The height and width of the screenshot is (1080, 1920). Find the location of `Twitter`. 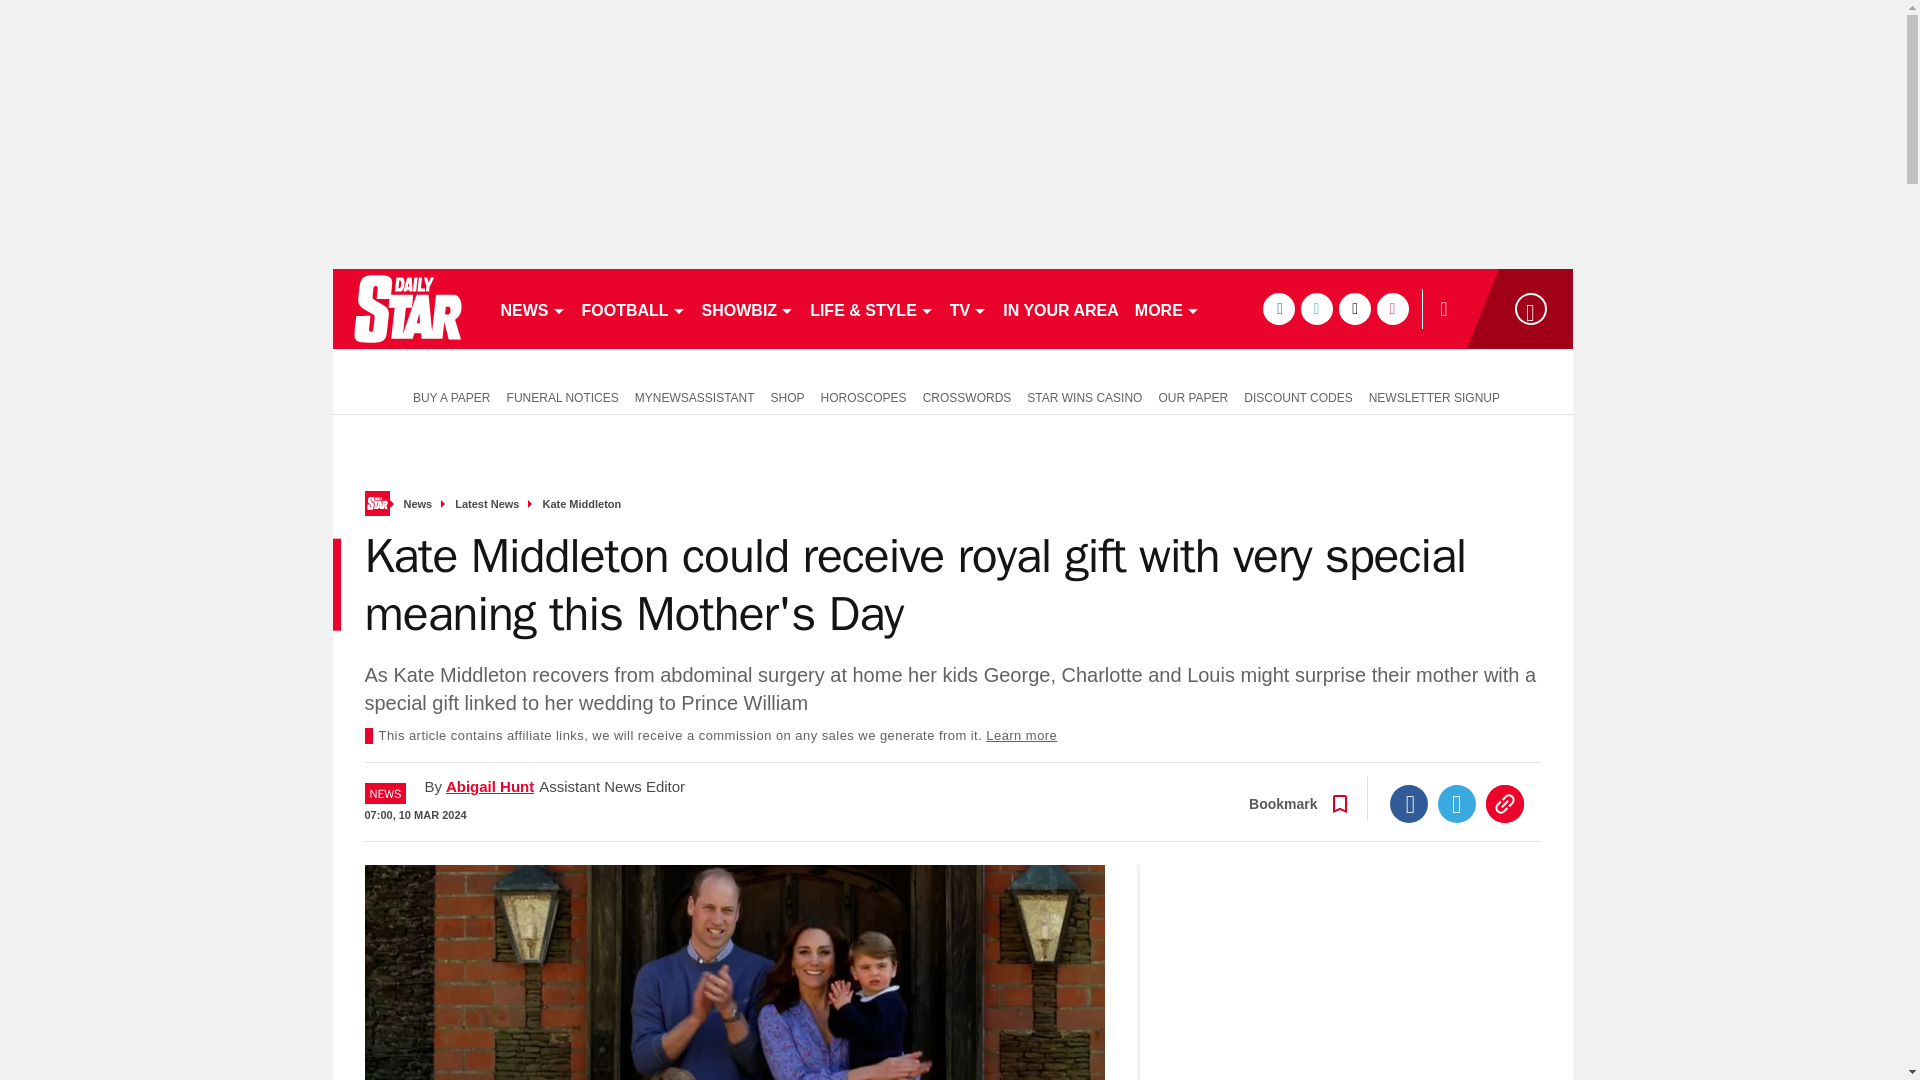

Twitter is located at coordinates (1457, 804).